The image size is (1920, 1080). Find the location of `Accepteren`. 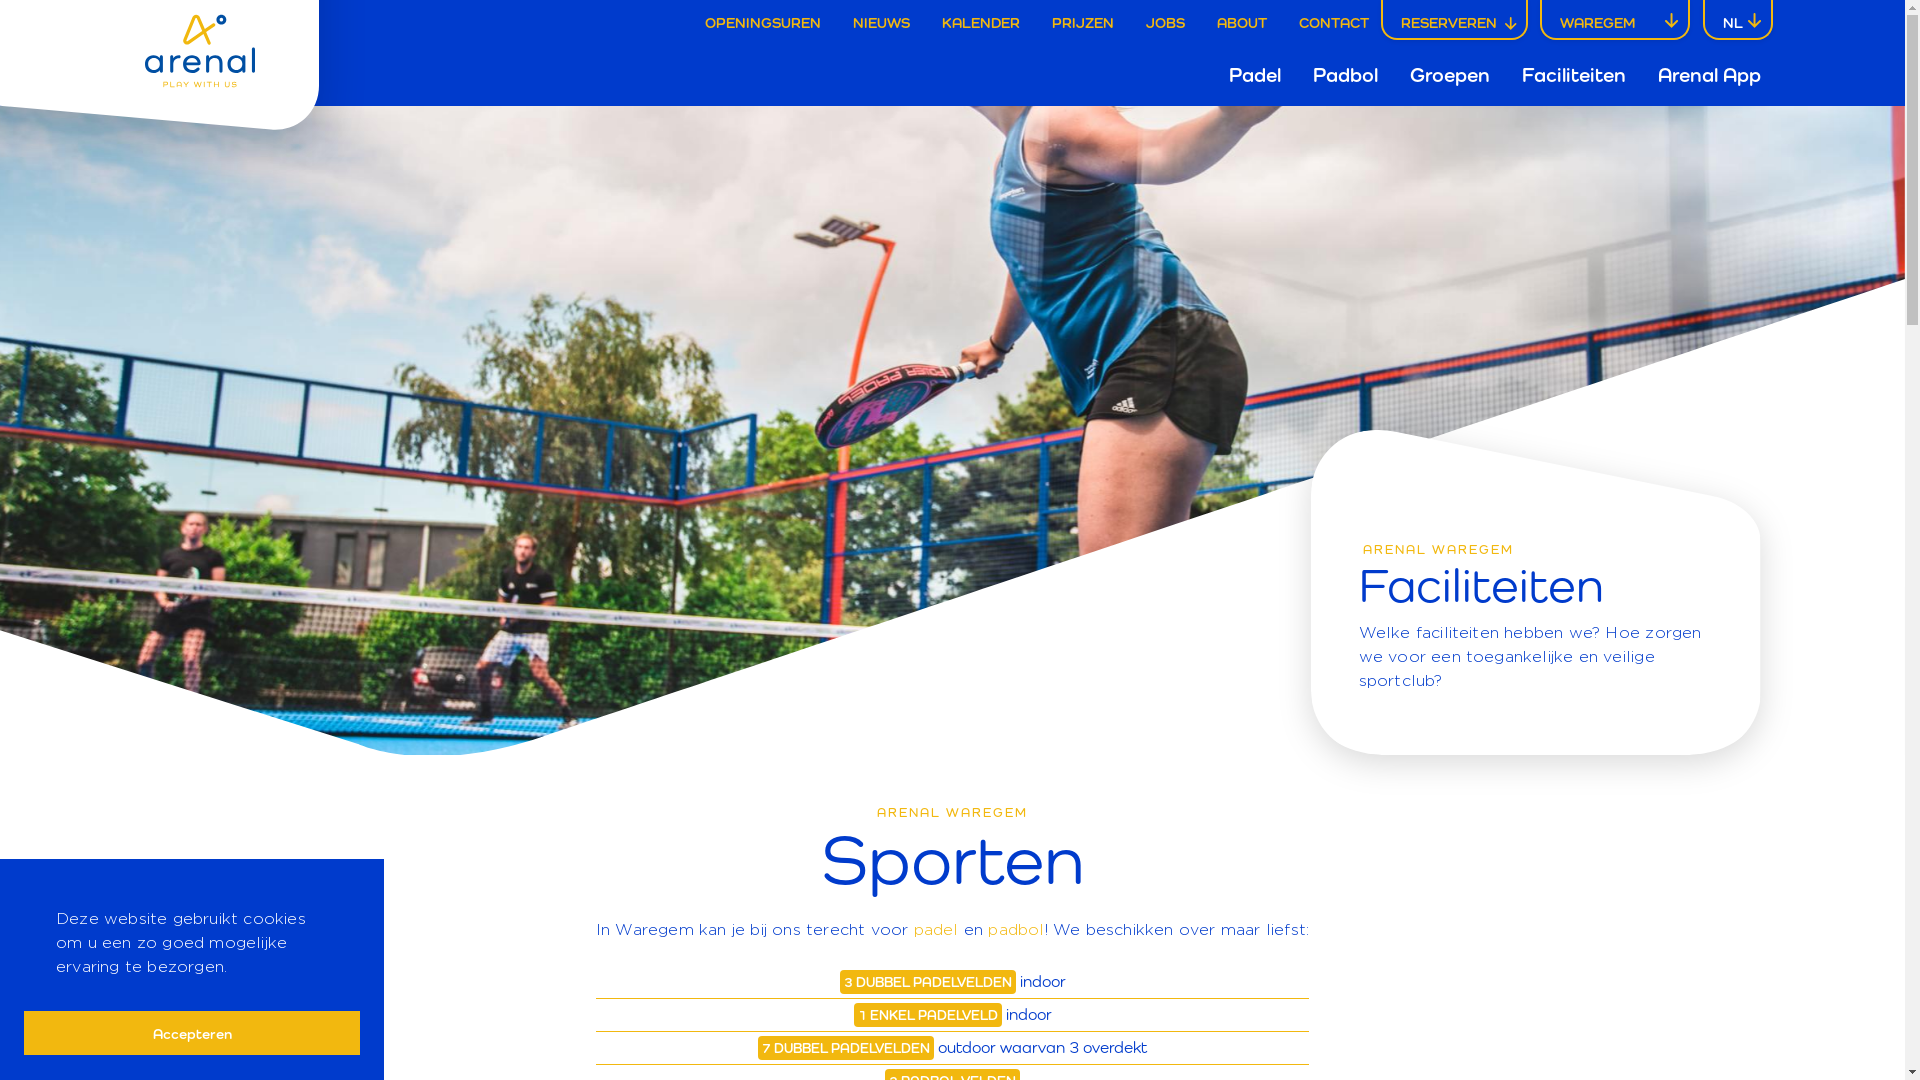

Accepteren is located at coordinates (192, 1034).